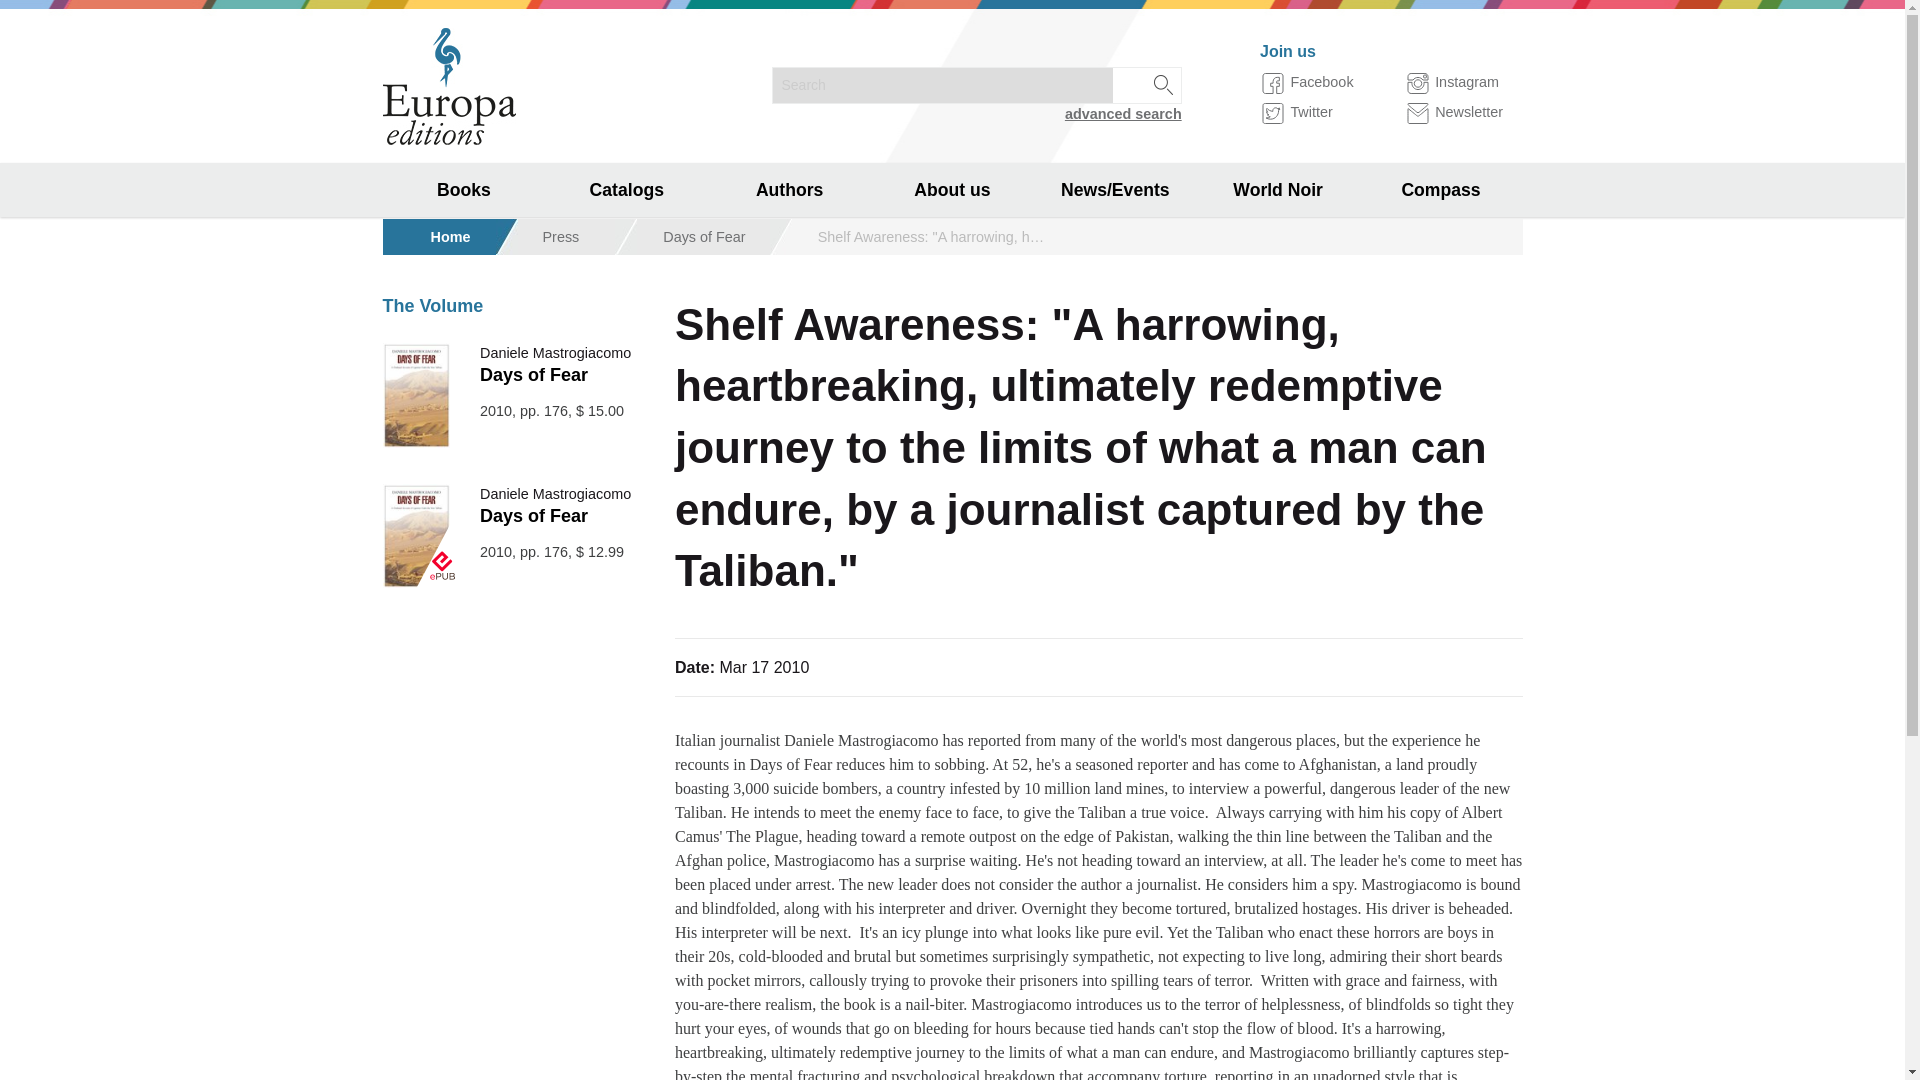 The image size is (1920, 1080). I want to click on Events, so click(1115, 298).